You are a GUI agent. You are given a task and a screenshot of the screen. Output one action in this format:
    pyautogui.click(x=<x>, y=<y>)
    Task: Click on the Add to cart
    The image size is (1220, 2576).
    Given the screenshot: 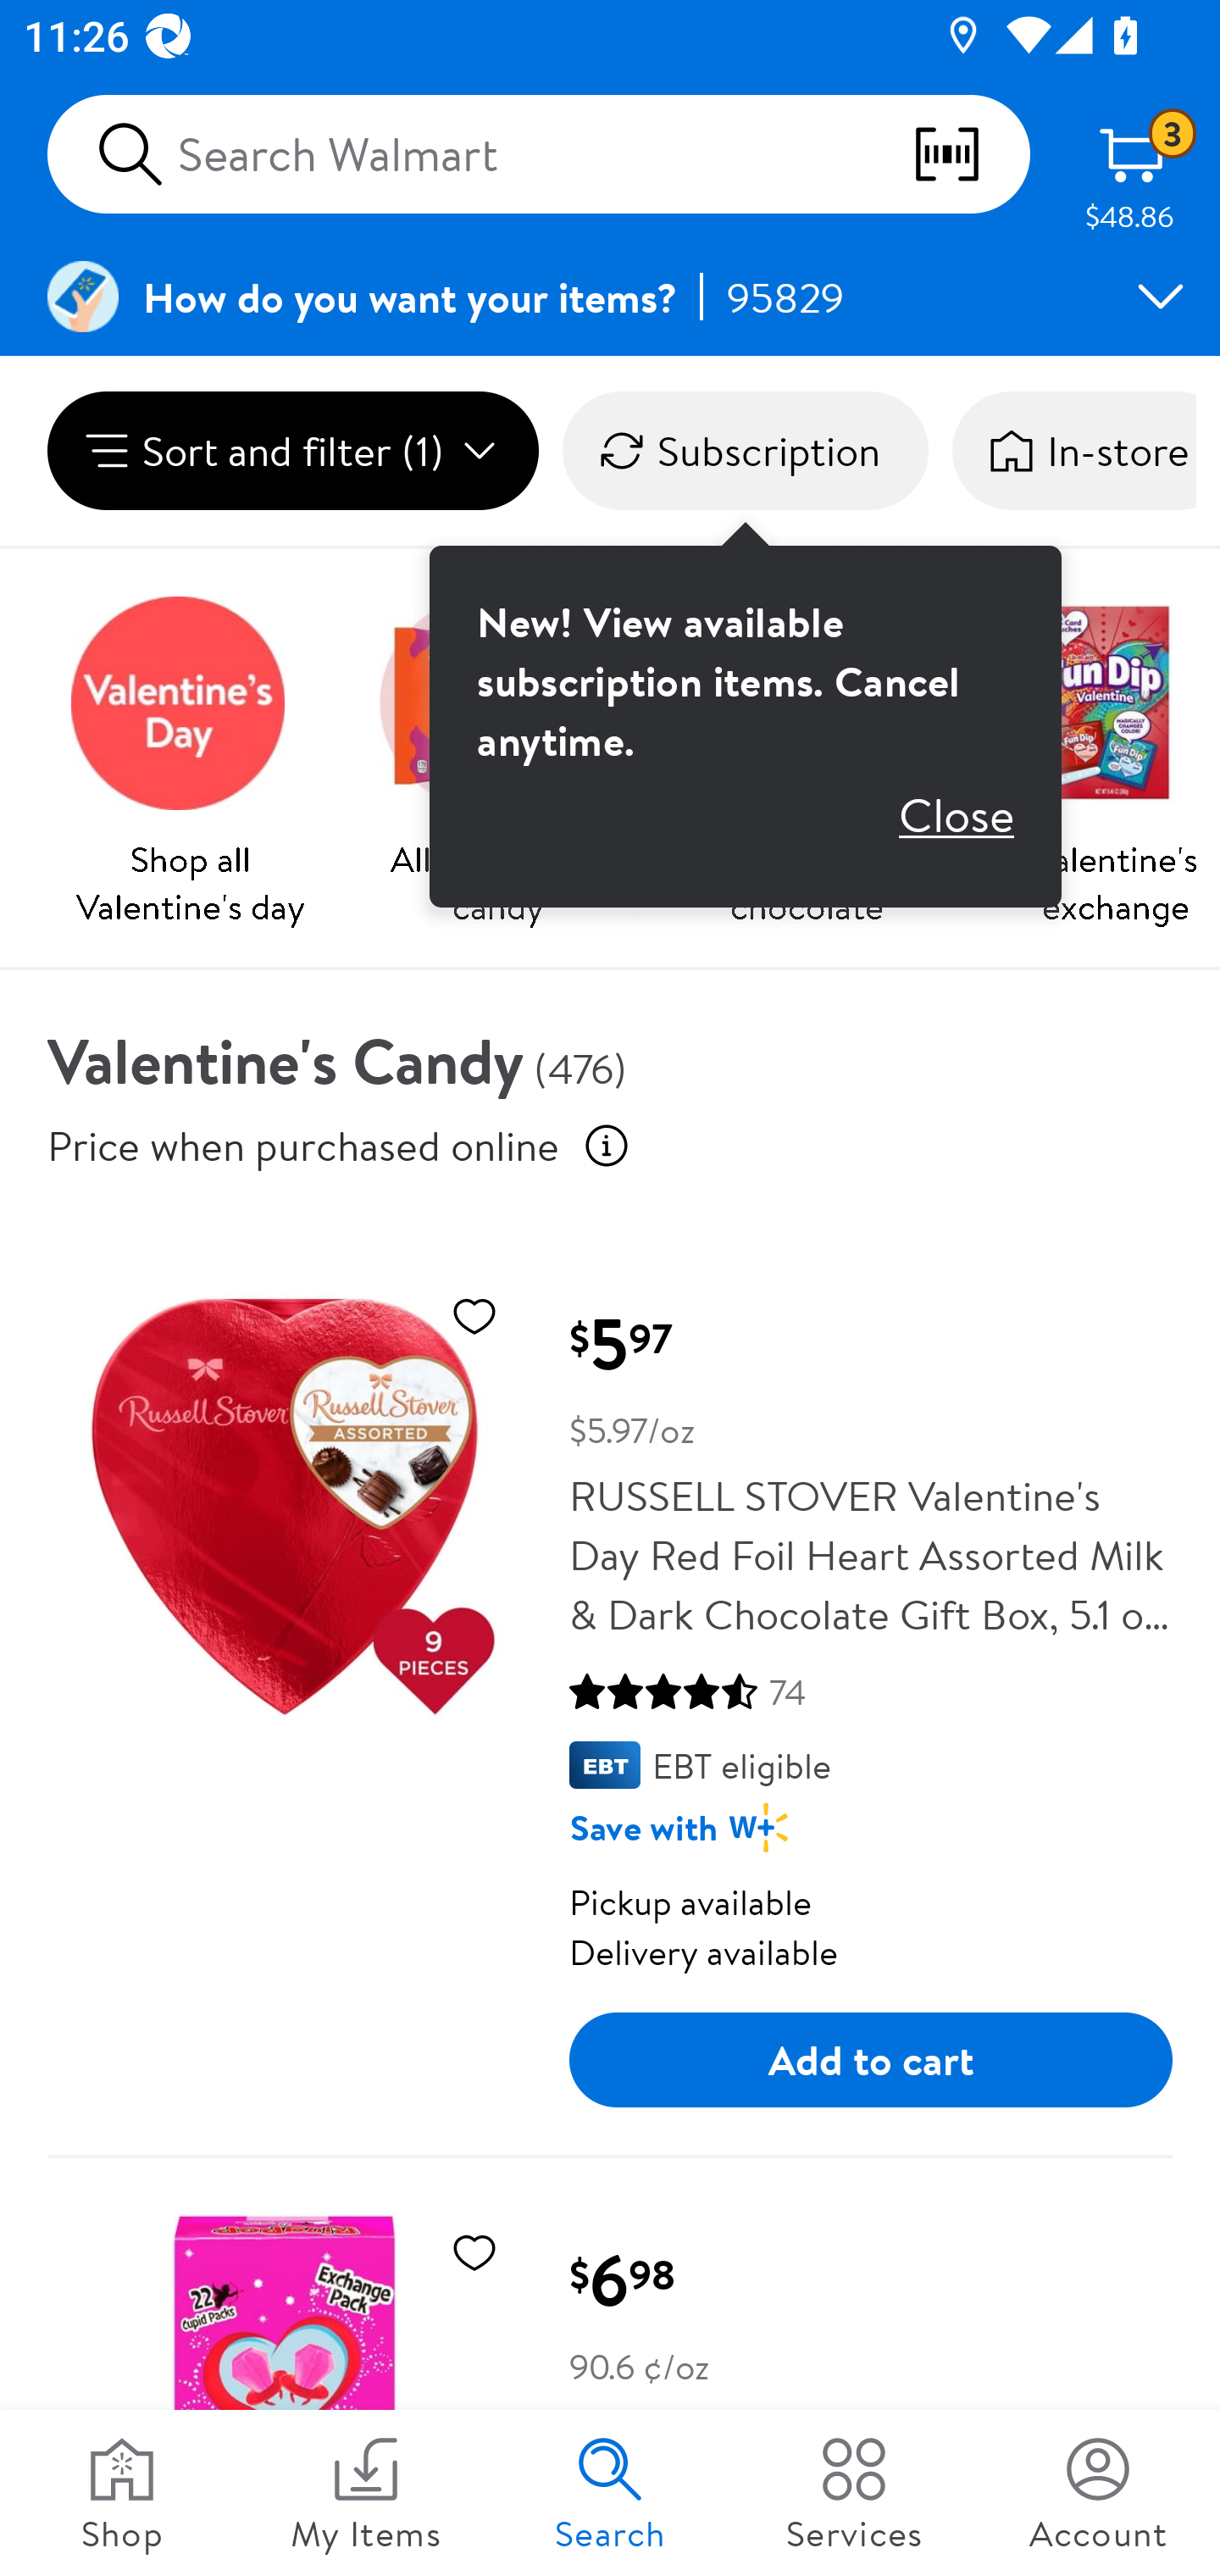 What is the action you would take?
    pyautogui.click(x=871, y=2059)
    